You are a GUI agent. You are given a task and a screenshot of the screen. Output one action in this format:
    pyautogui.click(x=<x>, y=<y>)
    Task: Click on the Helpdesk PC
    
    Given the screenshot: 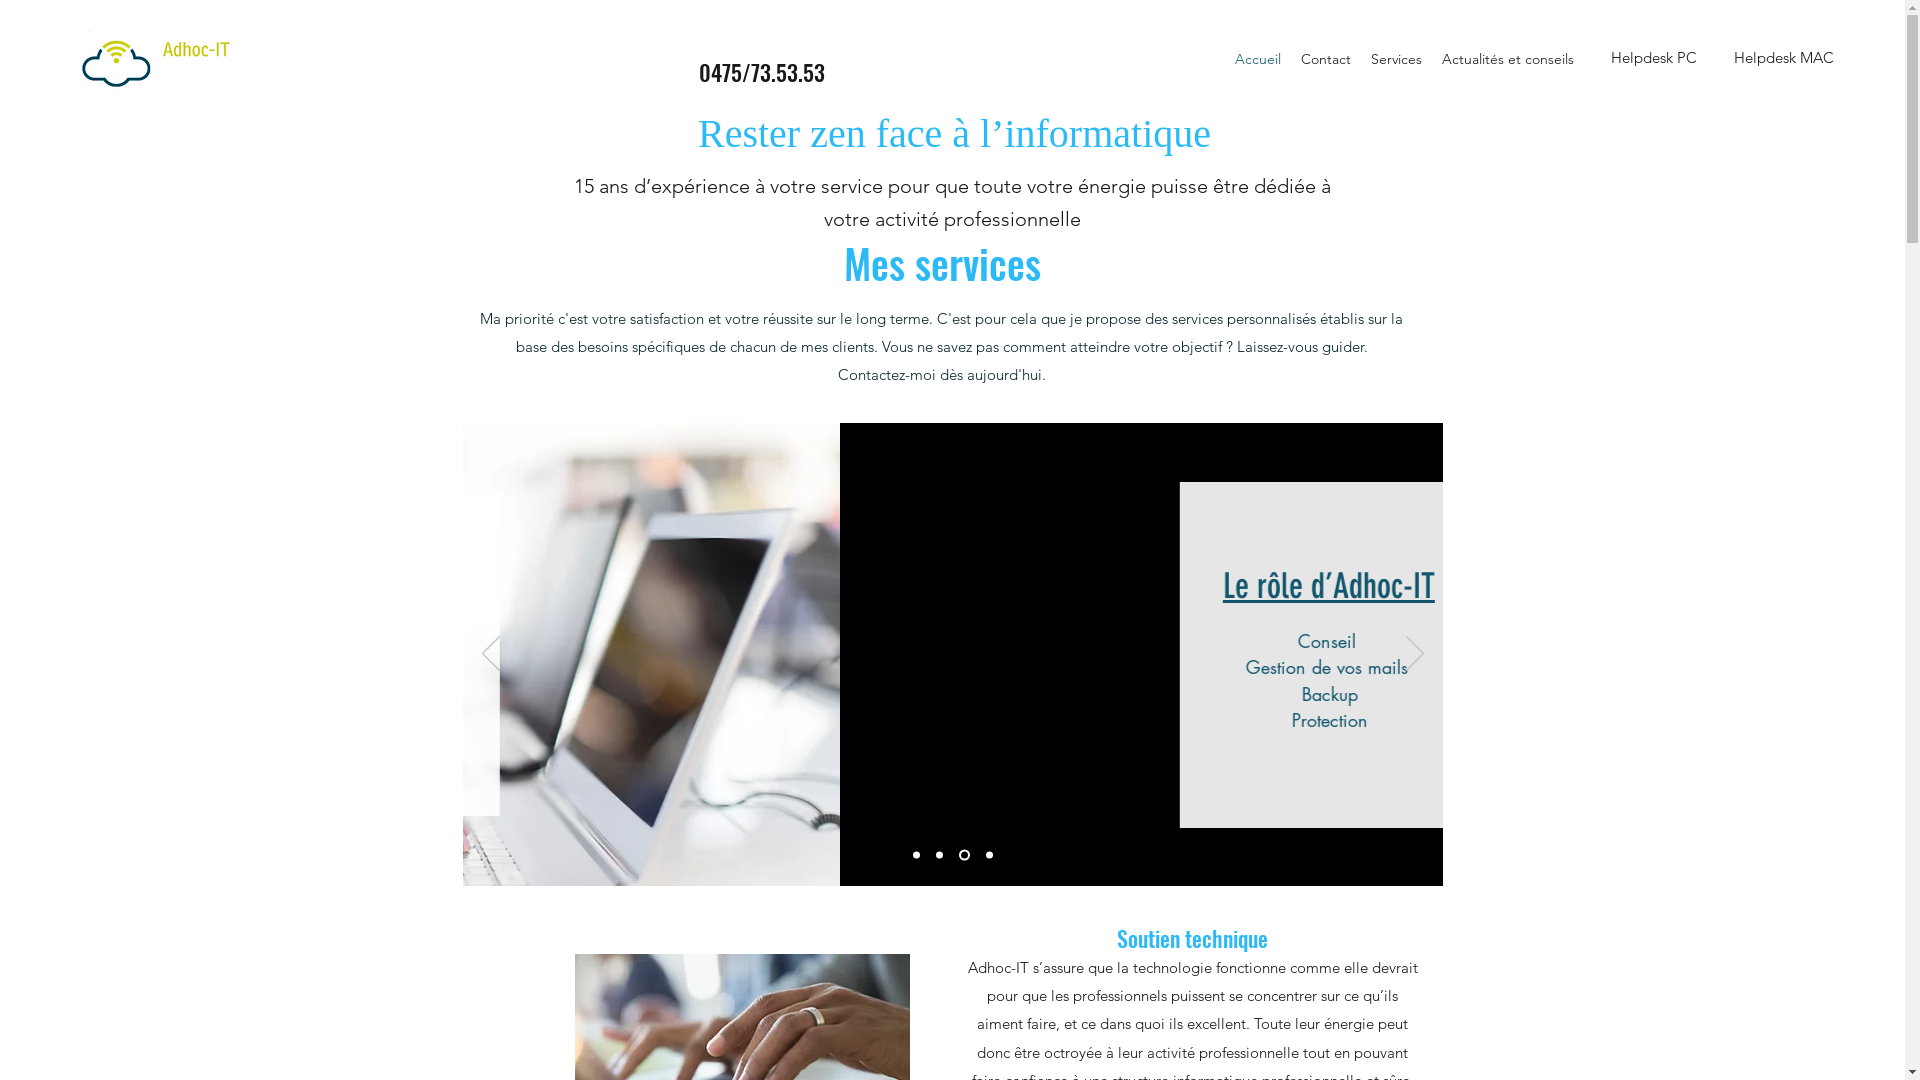 What is the action you would take?
    pyautogui.click(x=1823, y=81)
    